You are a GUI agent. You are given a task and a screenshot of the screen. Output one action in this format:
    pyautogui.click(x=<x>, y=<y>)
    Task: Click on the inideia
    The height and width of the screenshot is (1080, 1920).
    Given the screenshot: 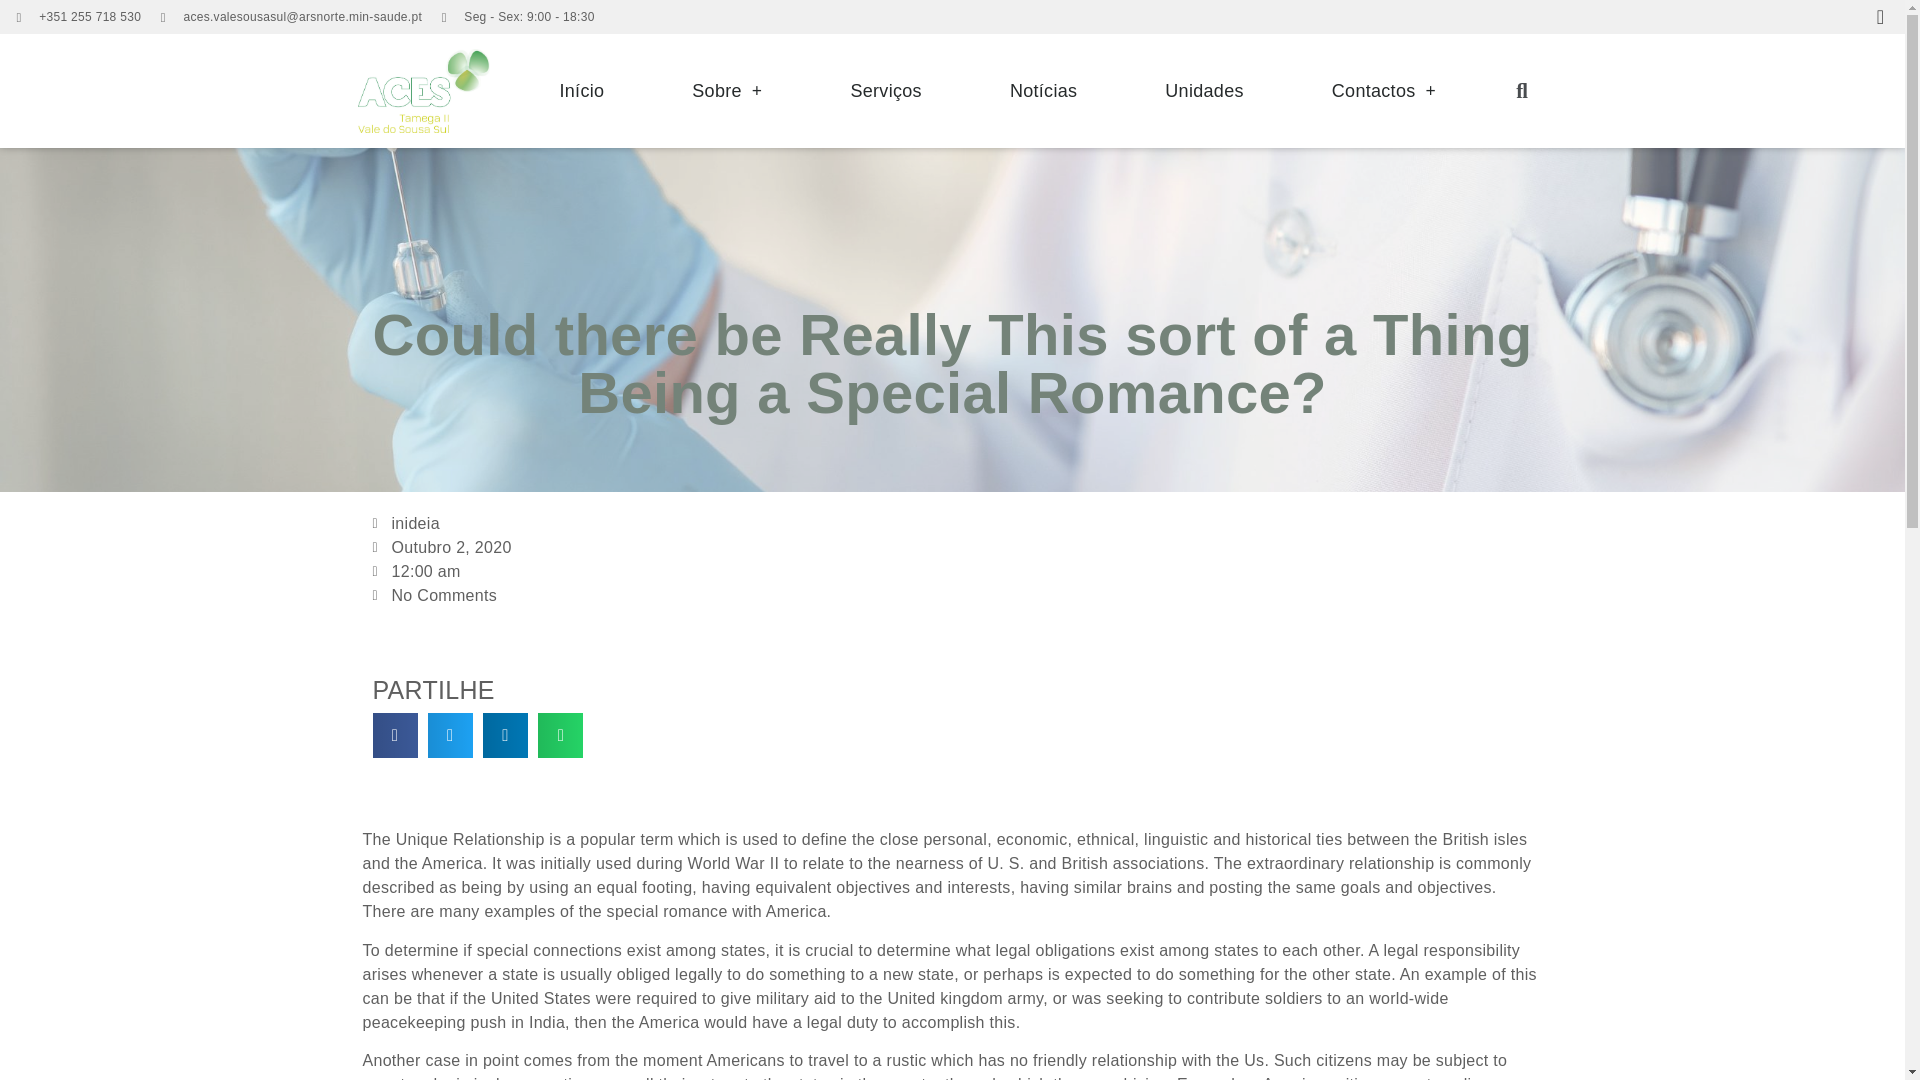 What is the action you would take?
    pyautogui.click(x=406, y=523)
    